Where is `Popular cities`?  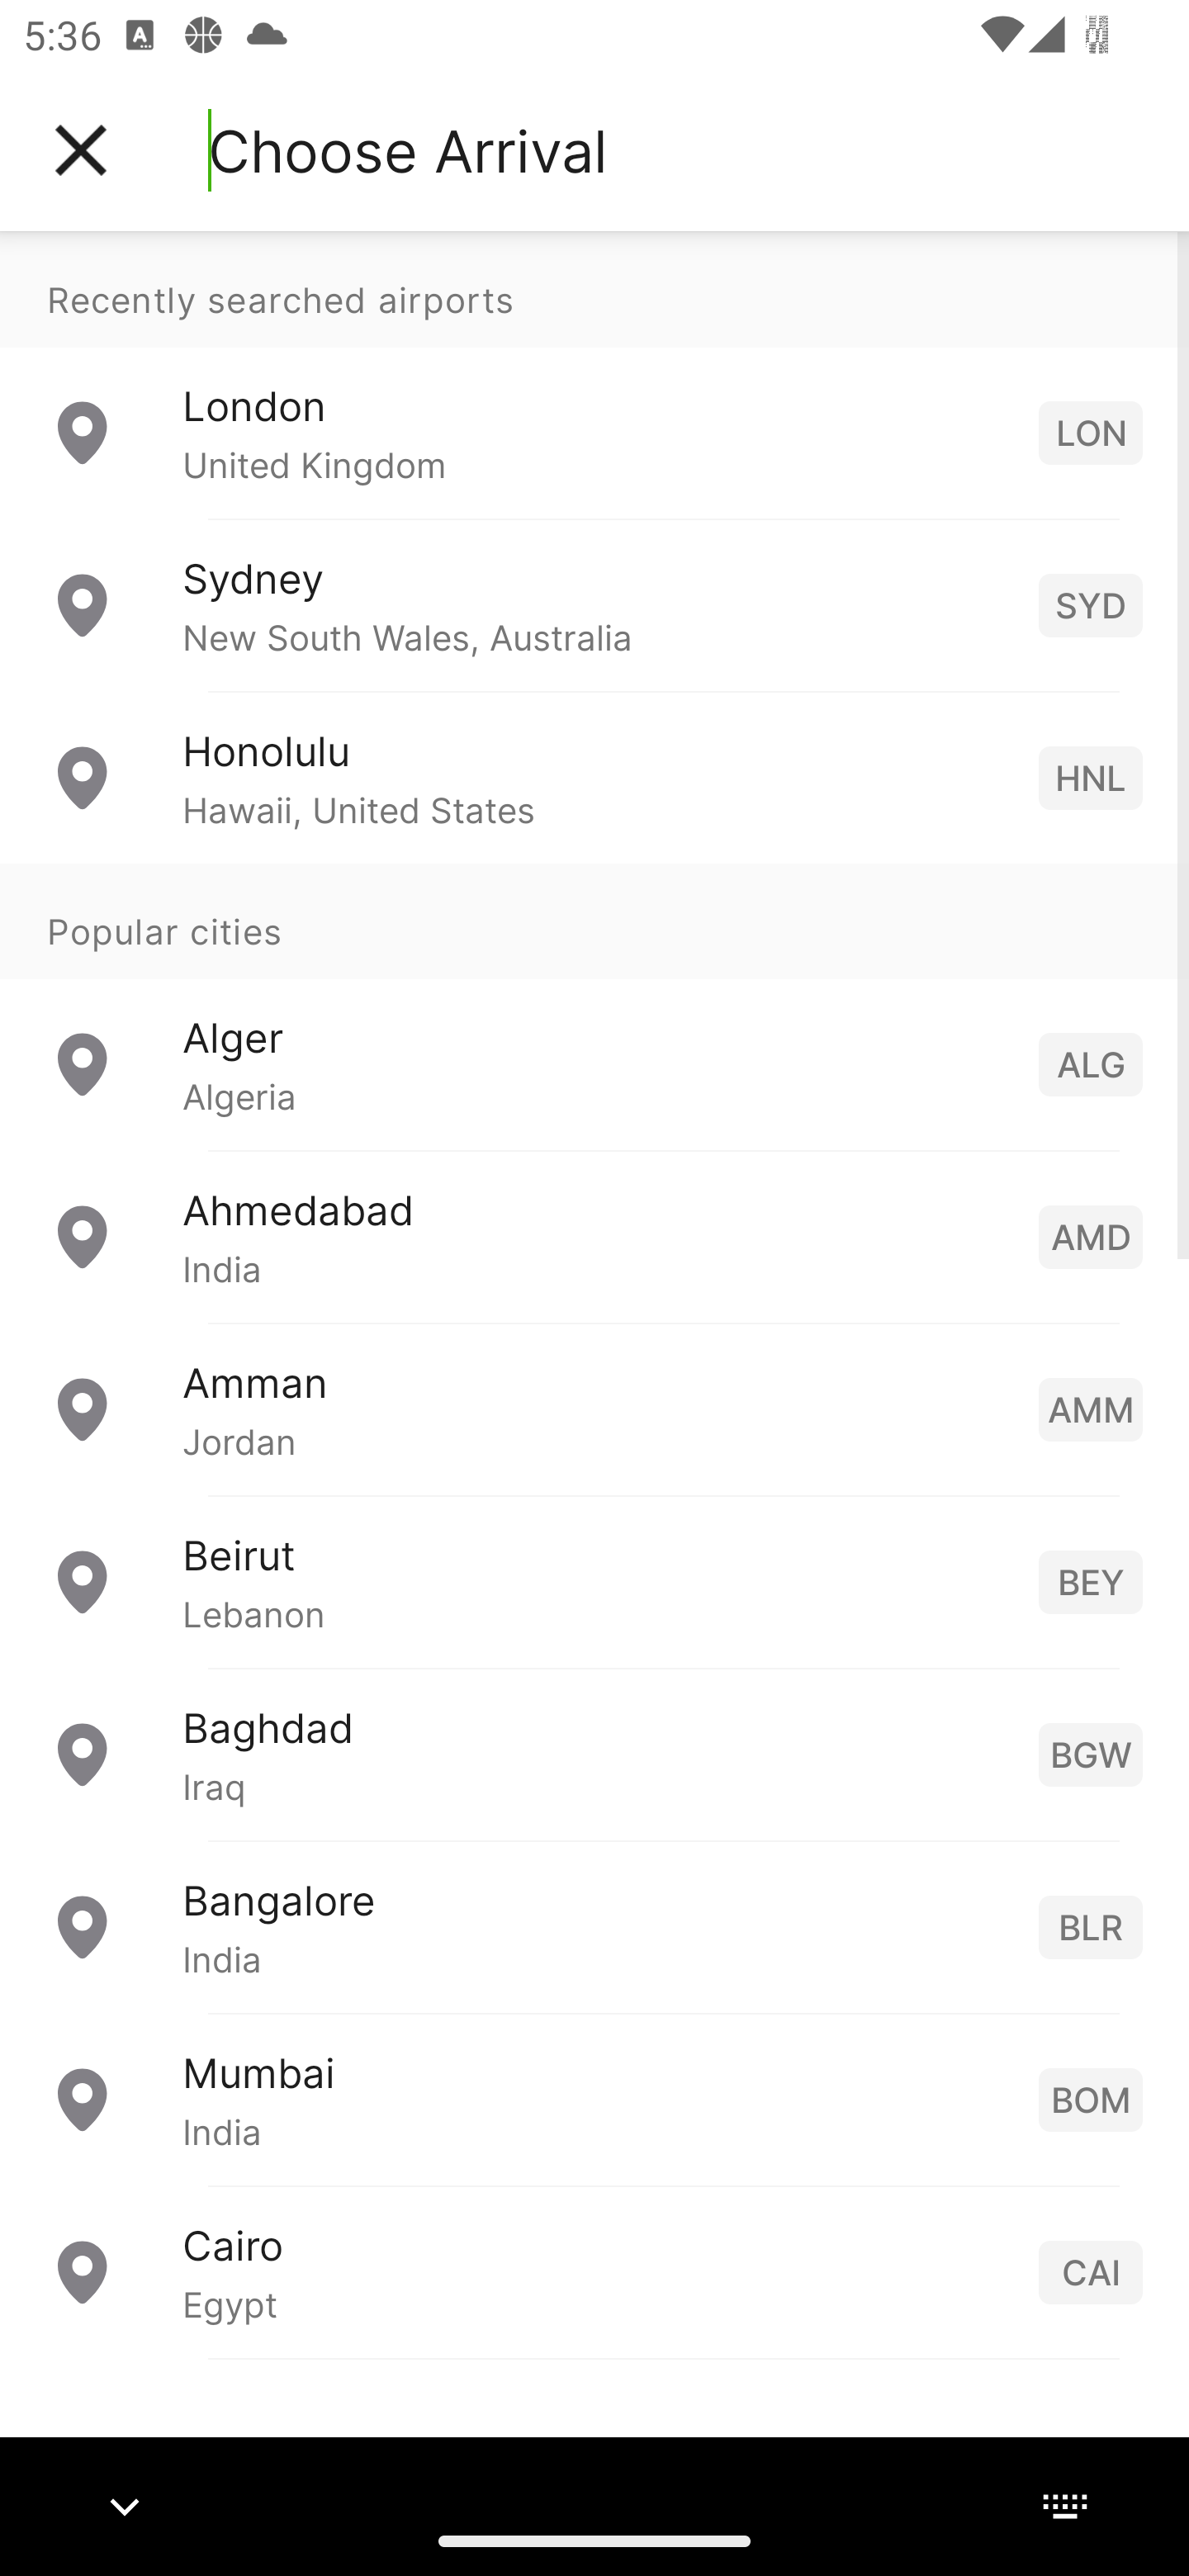
Popular cities is located at coordinates (594, 921).